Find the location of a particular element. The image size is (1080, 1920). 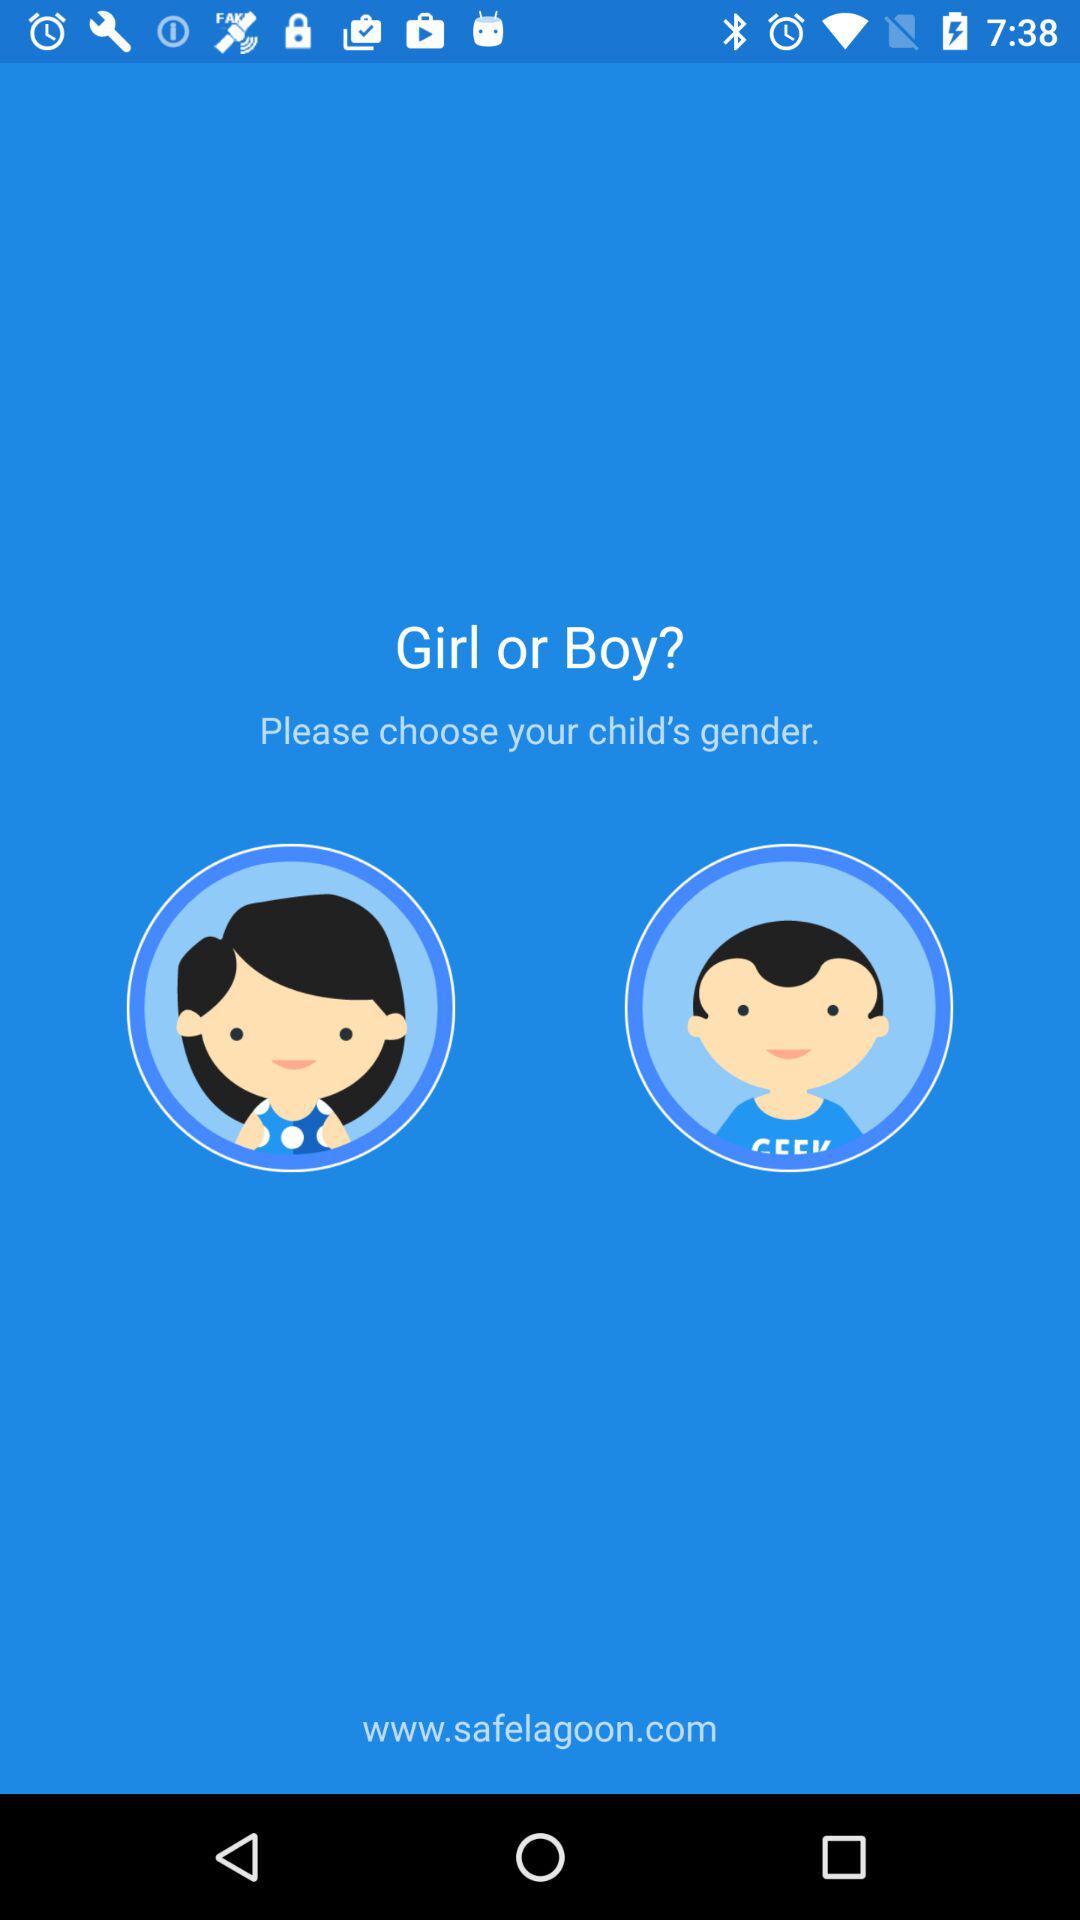

choose gender is located at coordinates (291, 1008).